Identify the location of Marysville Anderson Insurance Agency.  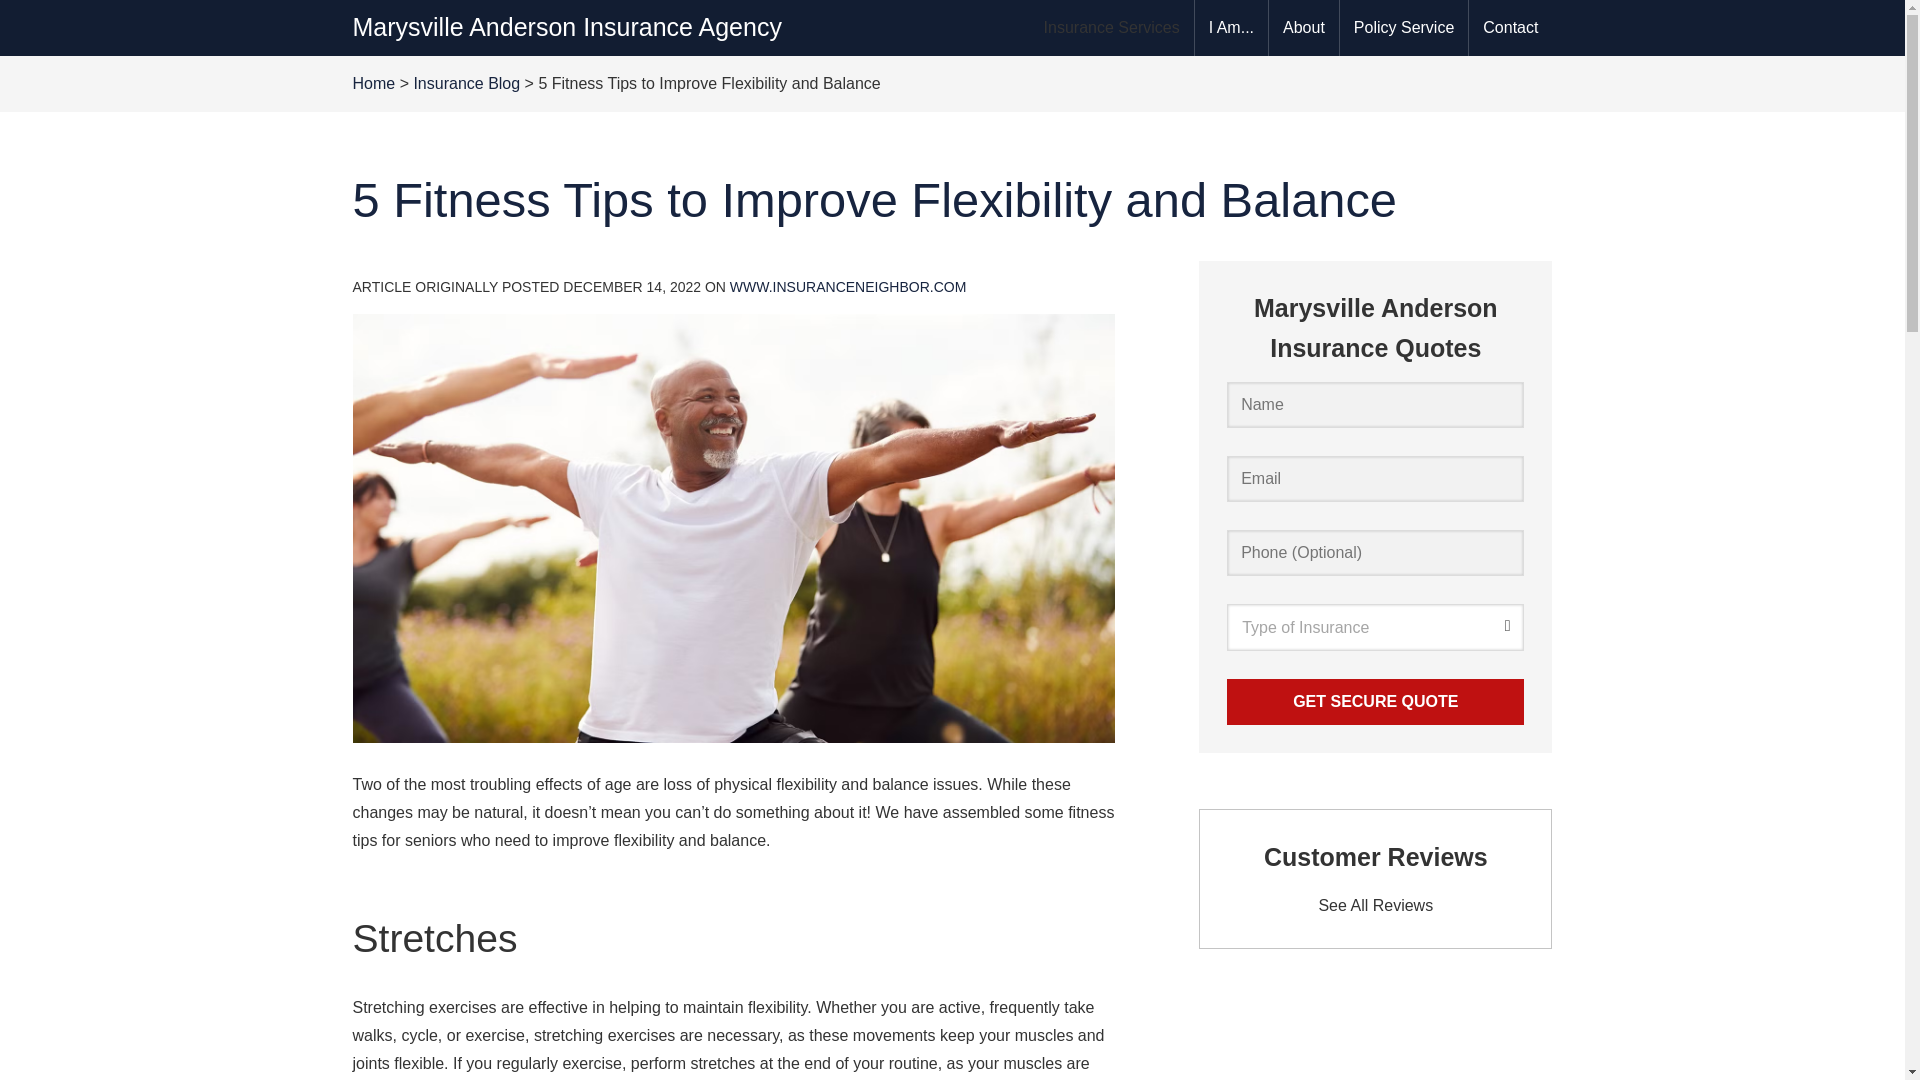
(566, 26).